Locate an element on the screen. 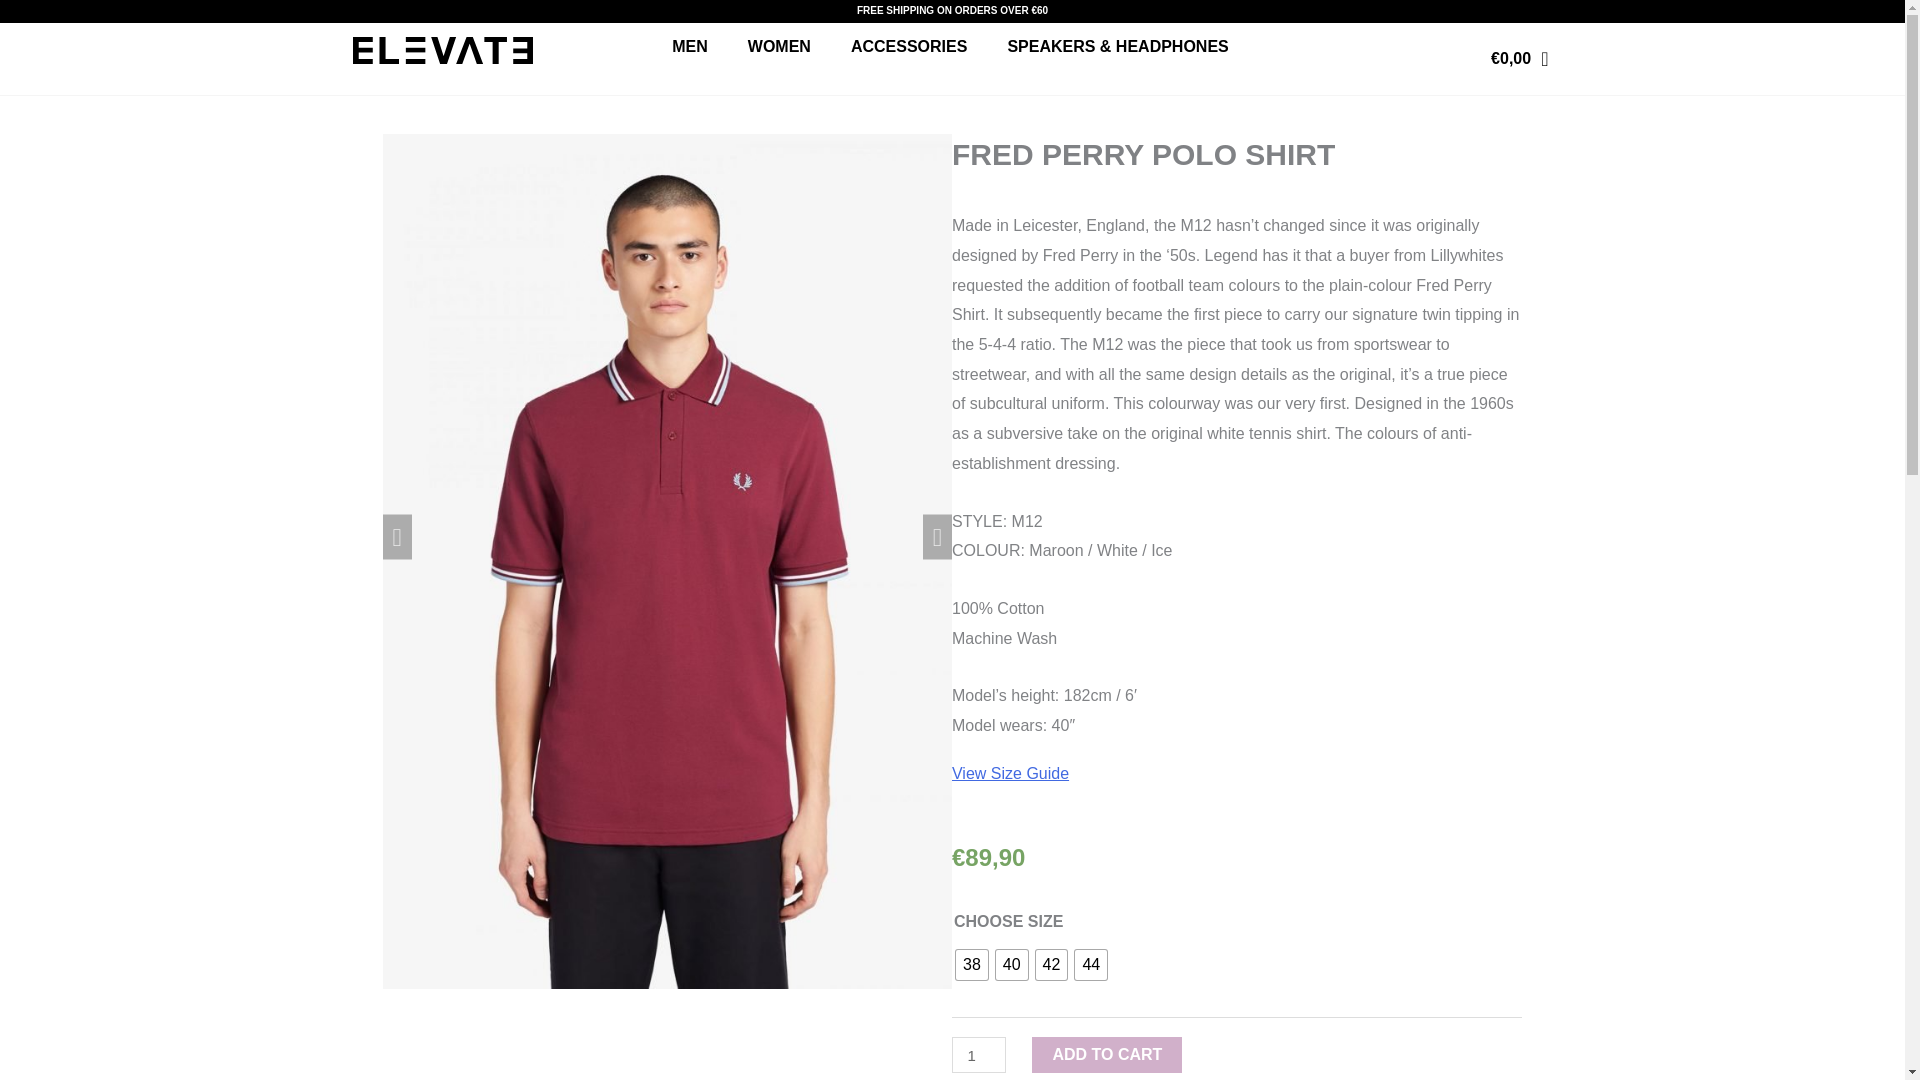 The width and height of the screenshot is (1920, 1080). View Size Guide is located at coordinates (1010, 772).